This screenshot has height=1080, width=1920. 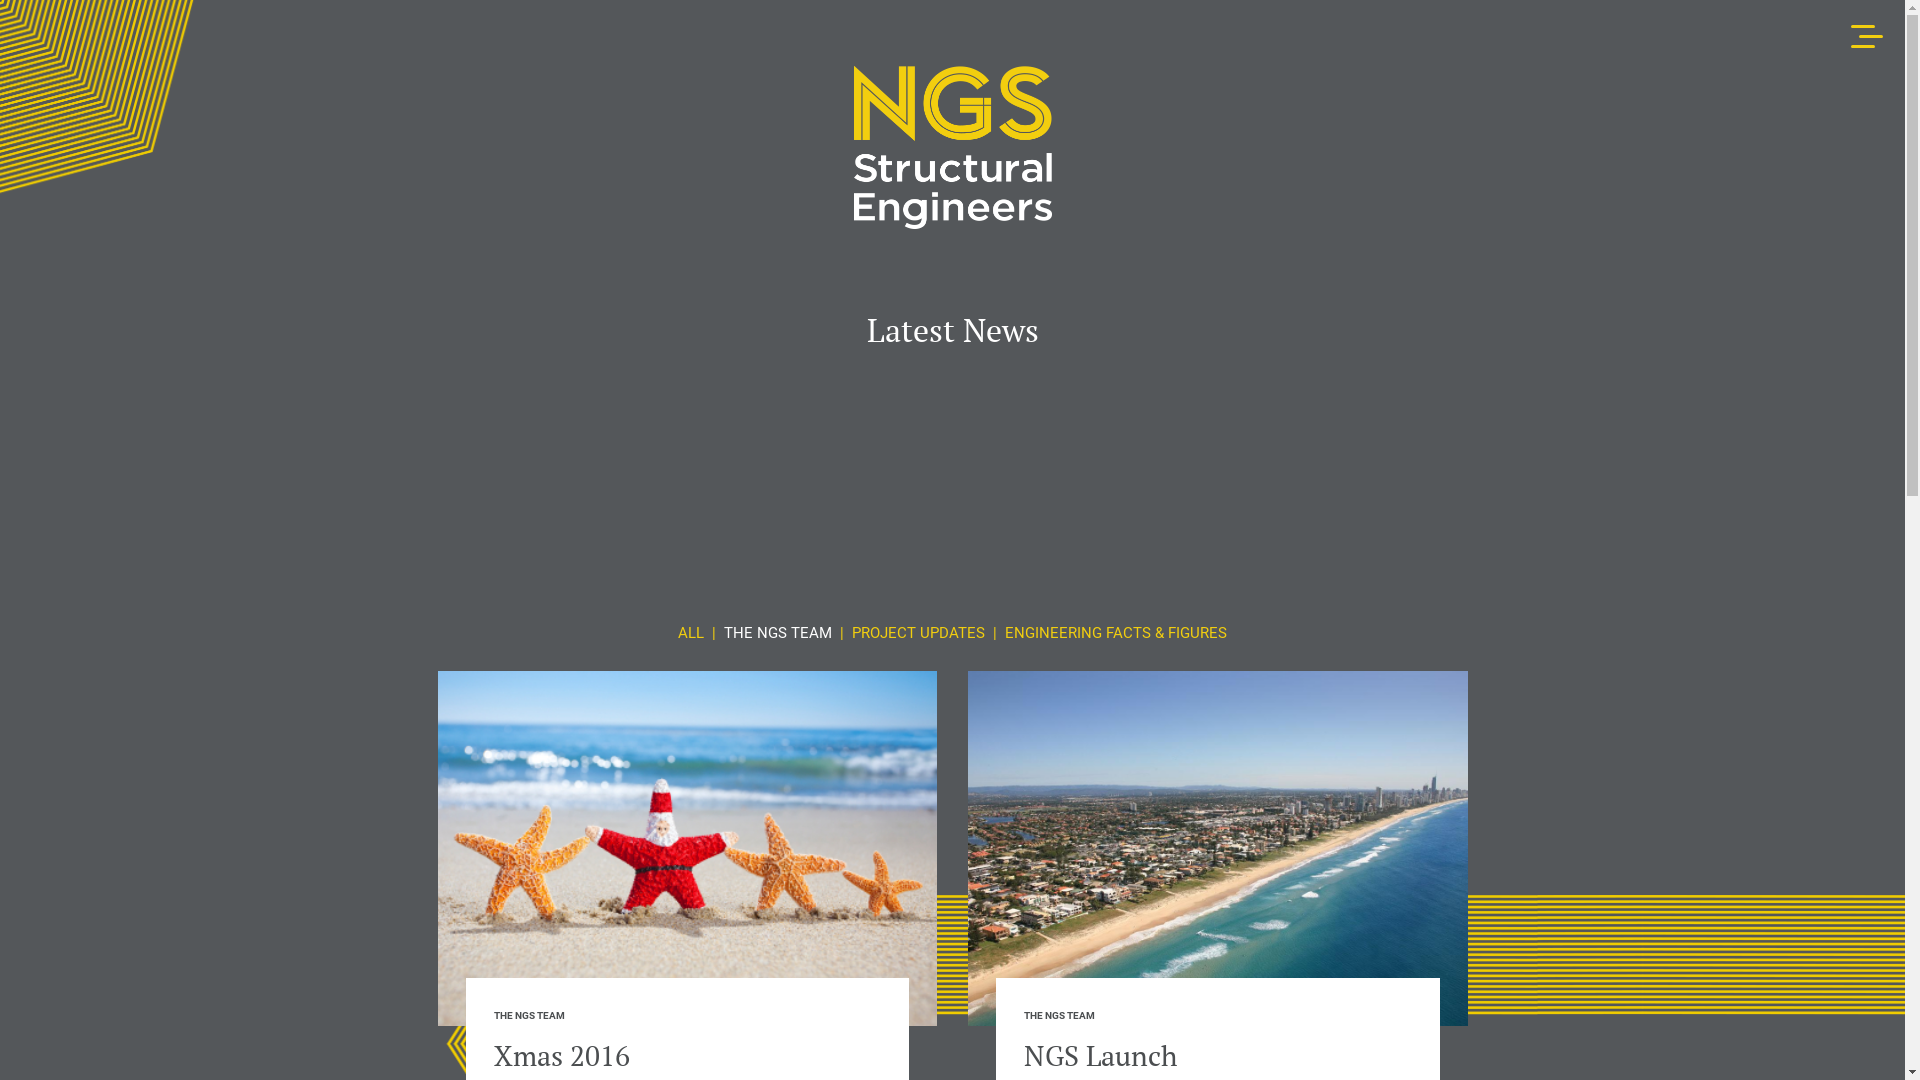 I want to click on THE NGS TEAM, so click(x=529, y=1016).